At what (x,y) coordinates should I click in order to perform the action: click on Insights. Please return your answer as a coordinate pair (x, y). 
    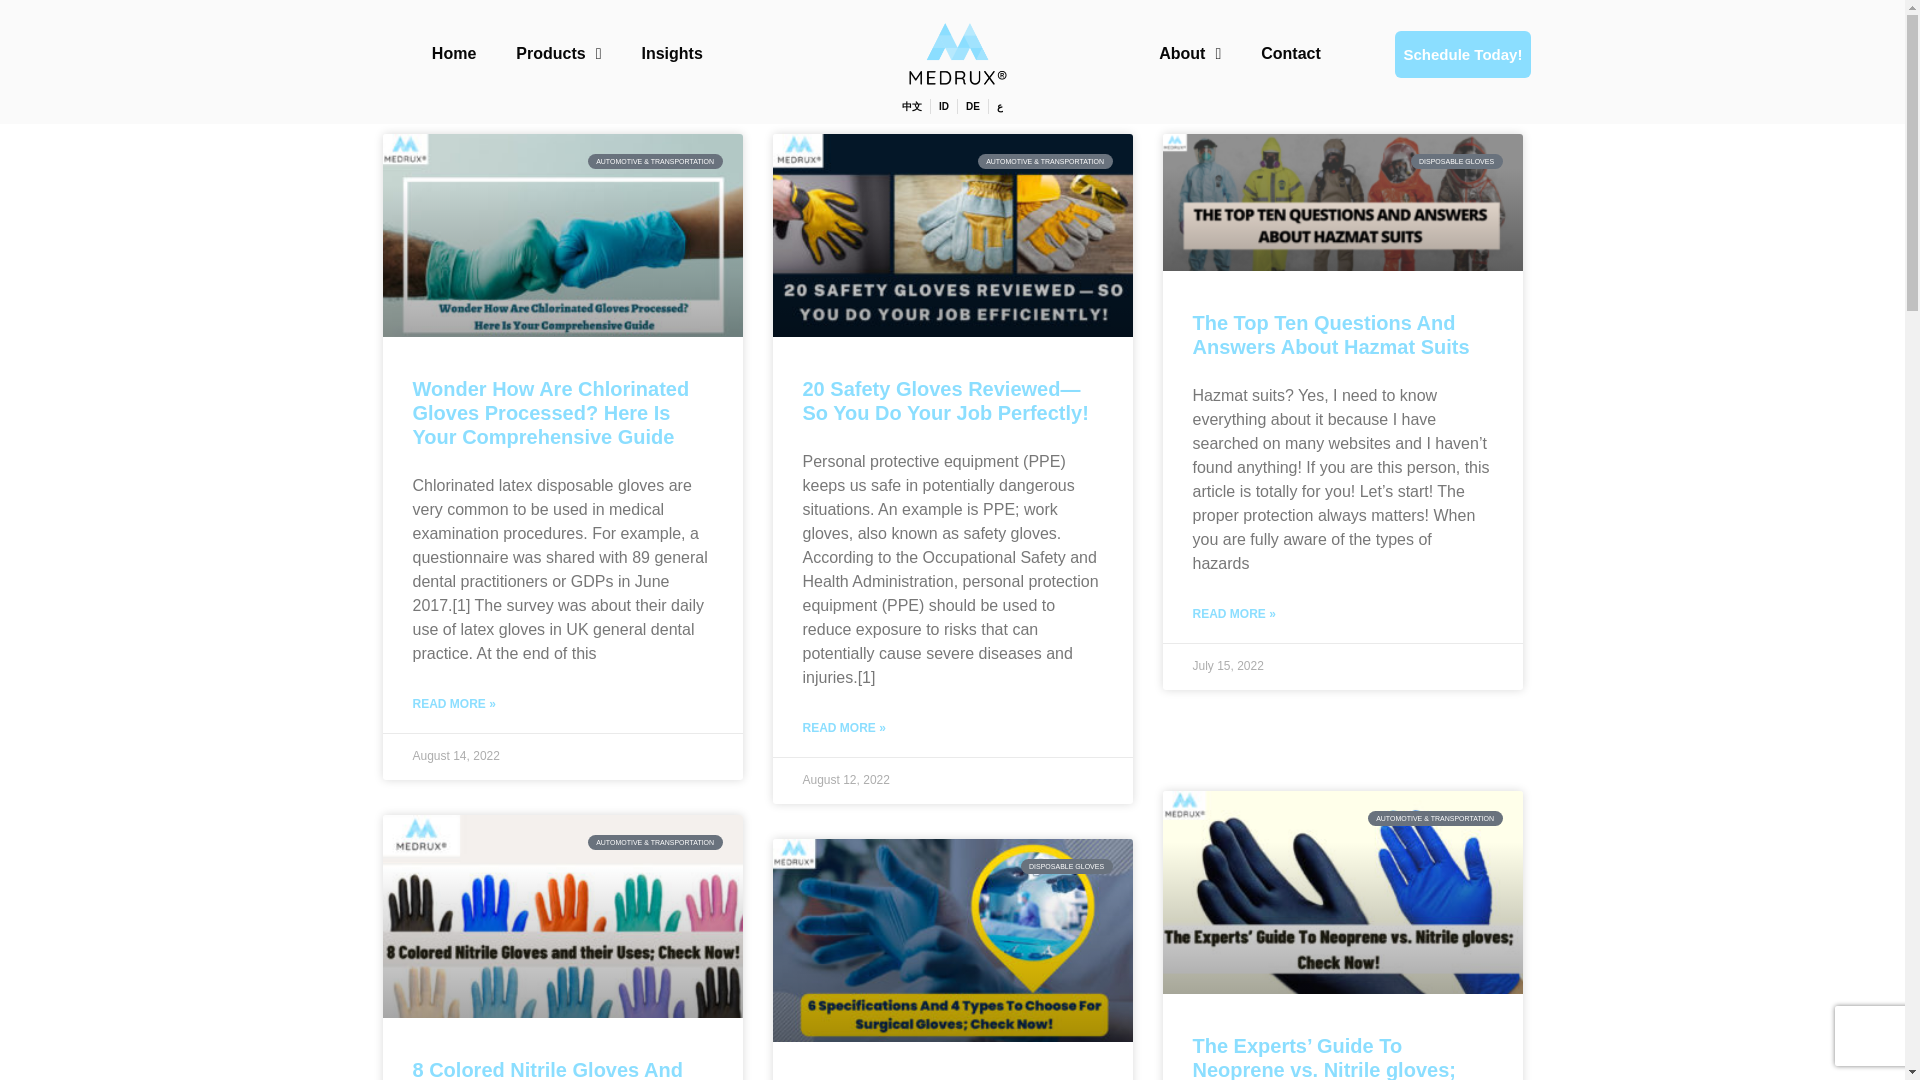
    Looking at the image, I should click on (672, 54).